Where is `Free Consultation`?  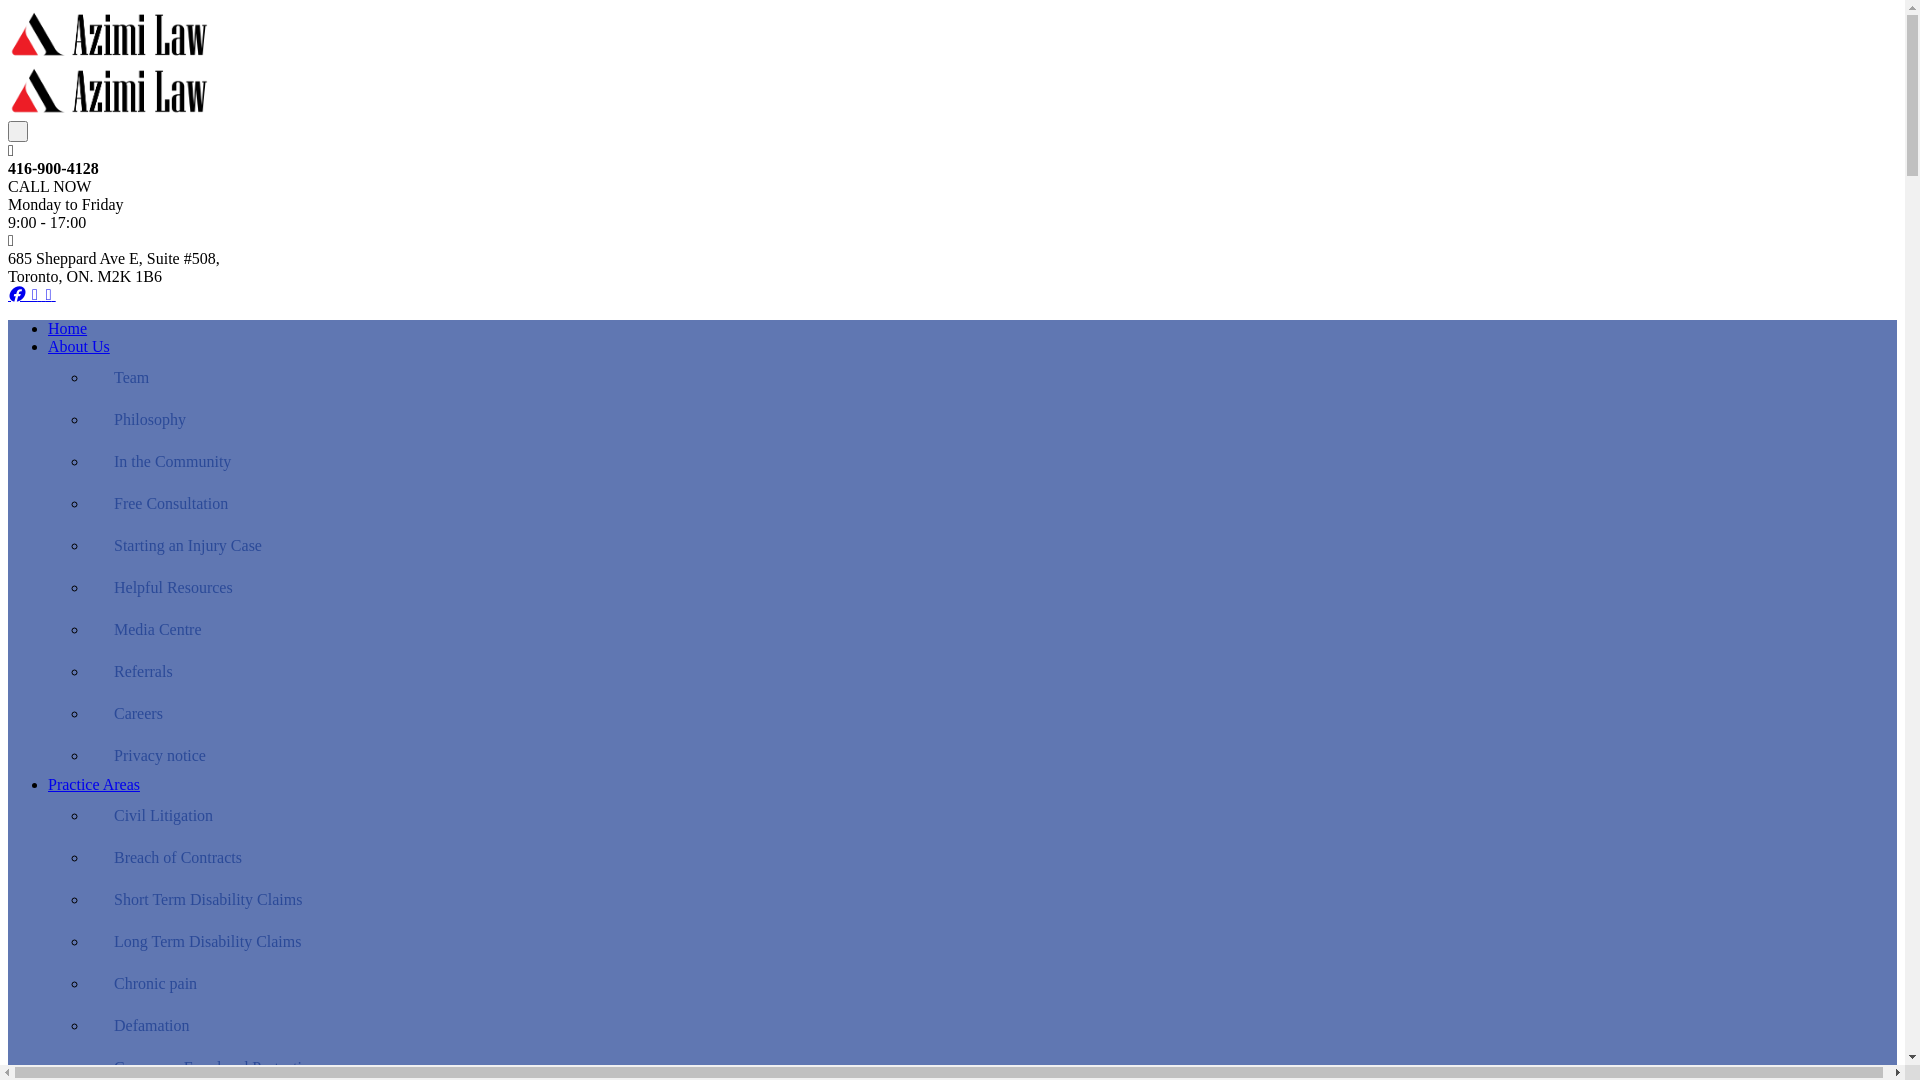 Free Consultation is located at coordinates (992, 503).